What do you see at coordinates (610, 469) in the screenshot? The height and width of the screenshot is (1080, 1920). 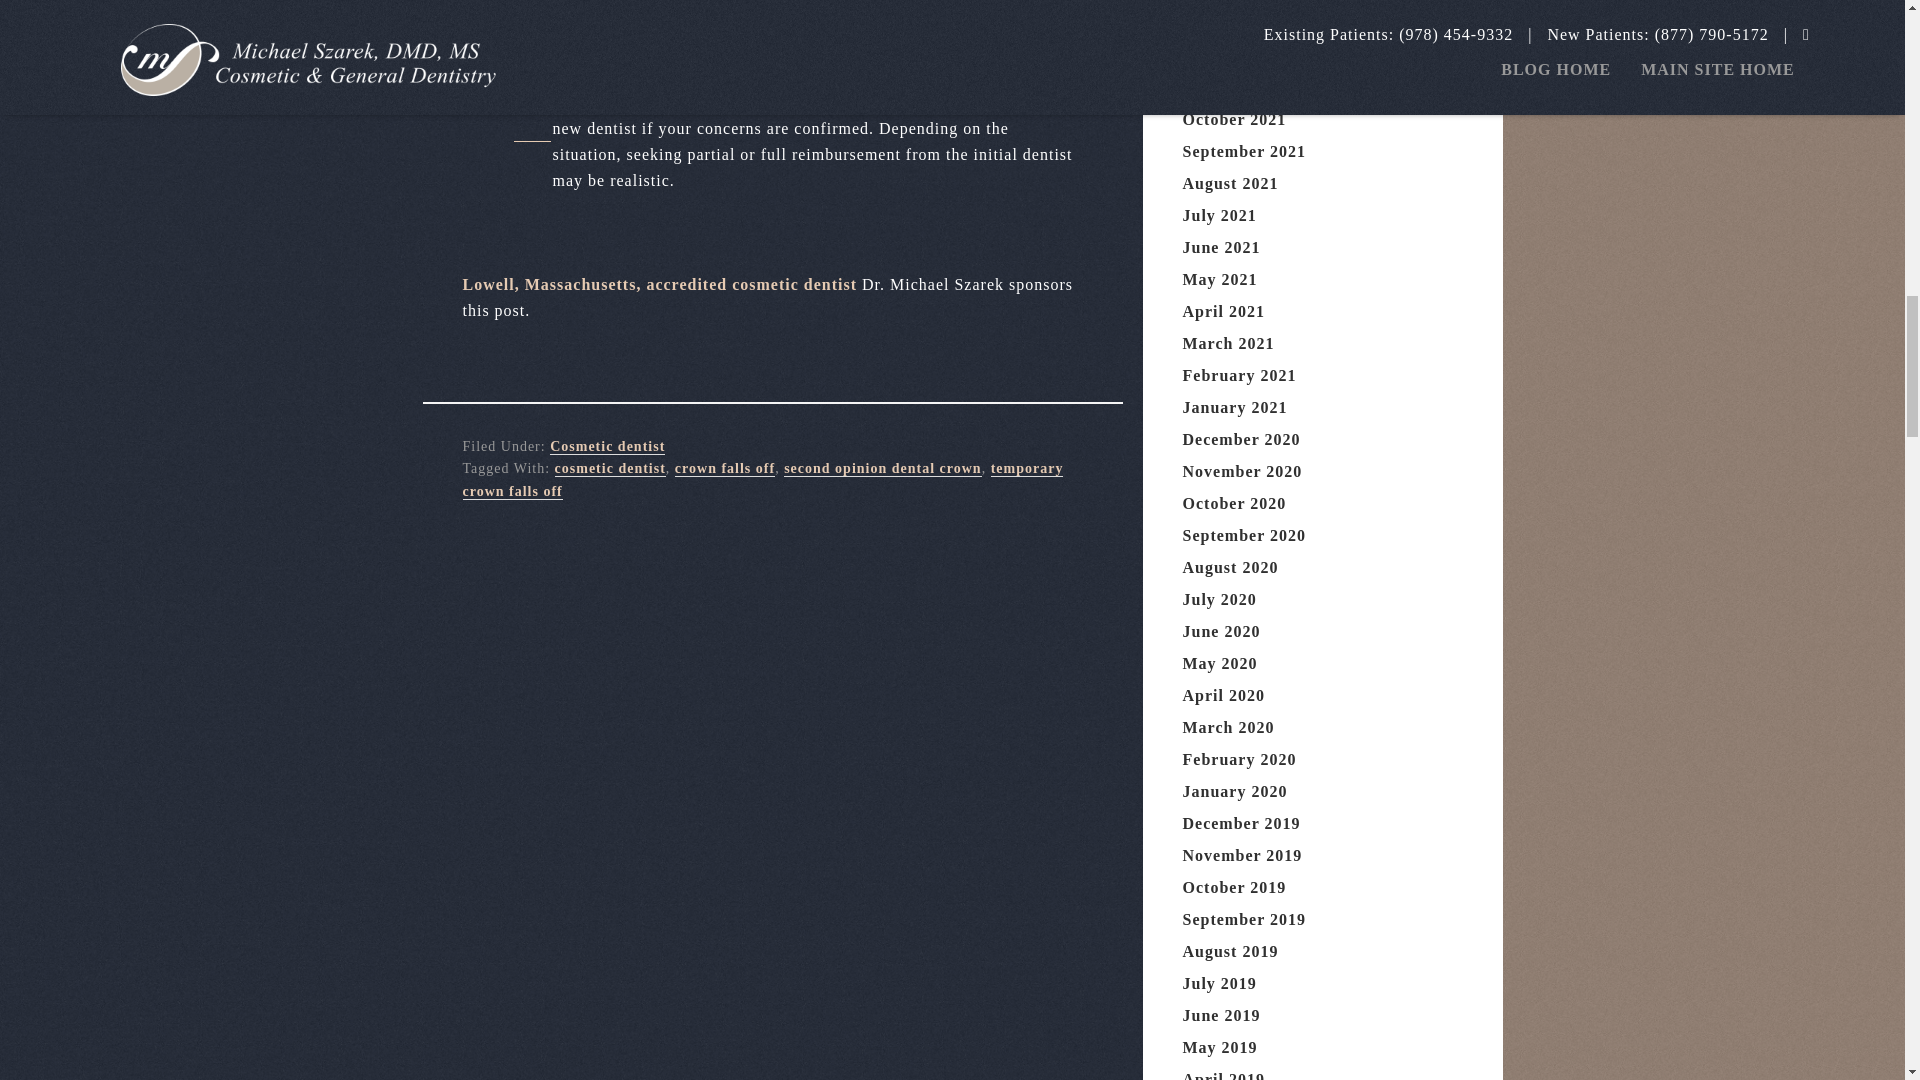 I see `cosmetic dentist` at bounding box center [610, 469].